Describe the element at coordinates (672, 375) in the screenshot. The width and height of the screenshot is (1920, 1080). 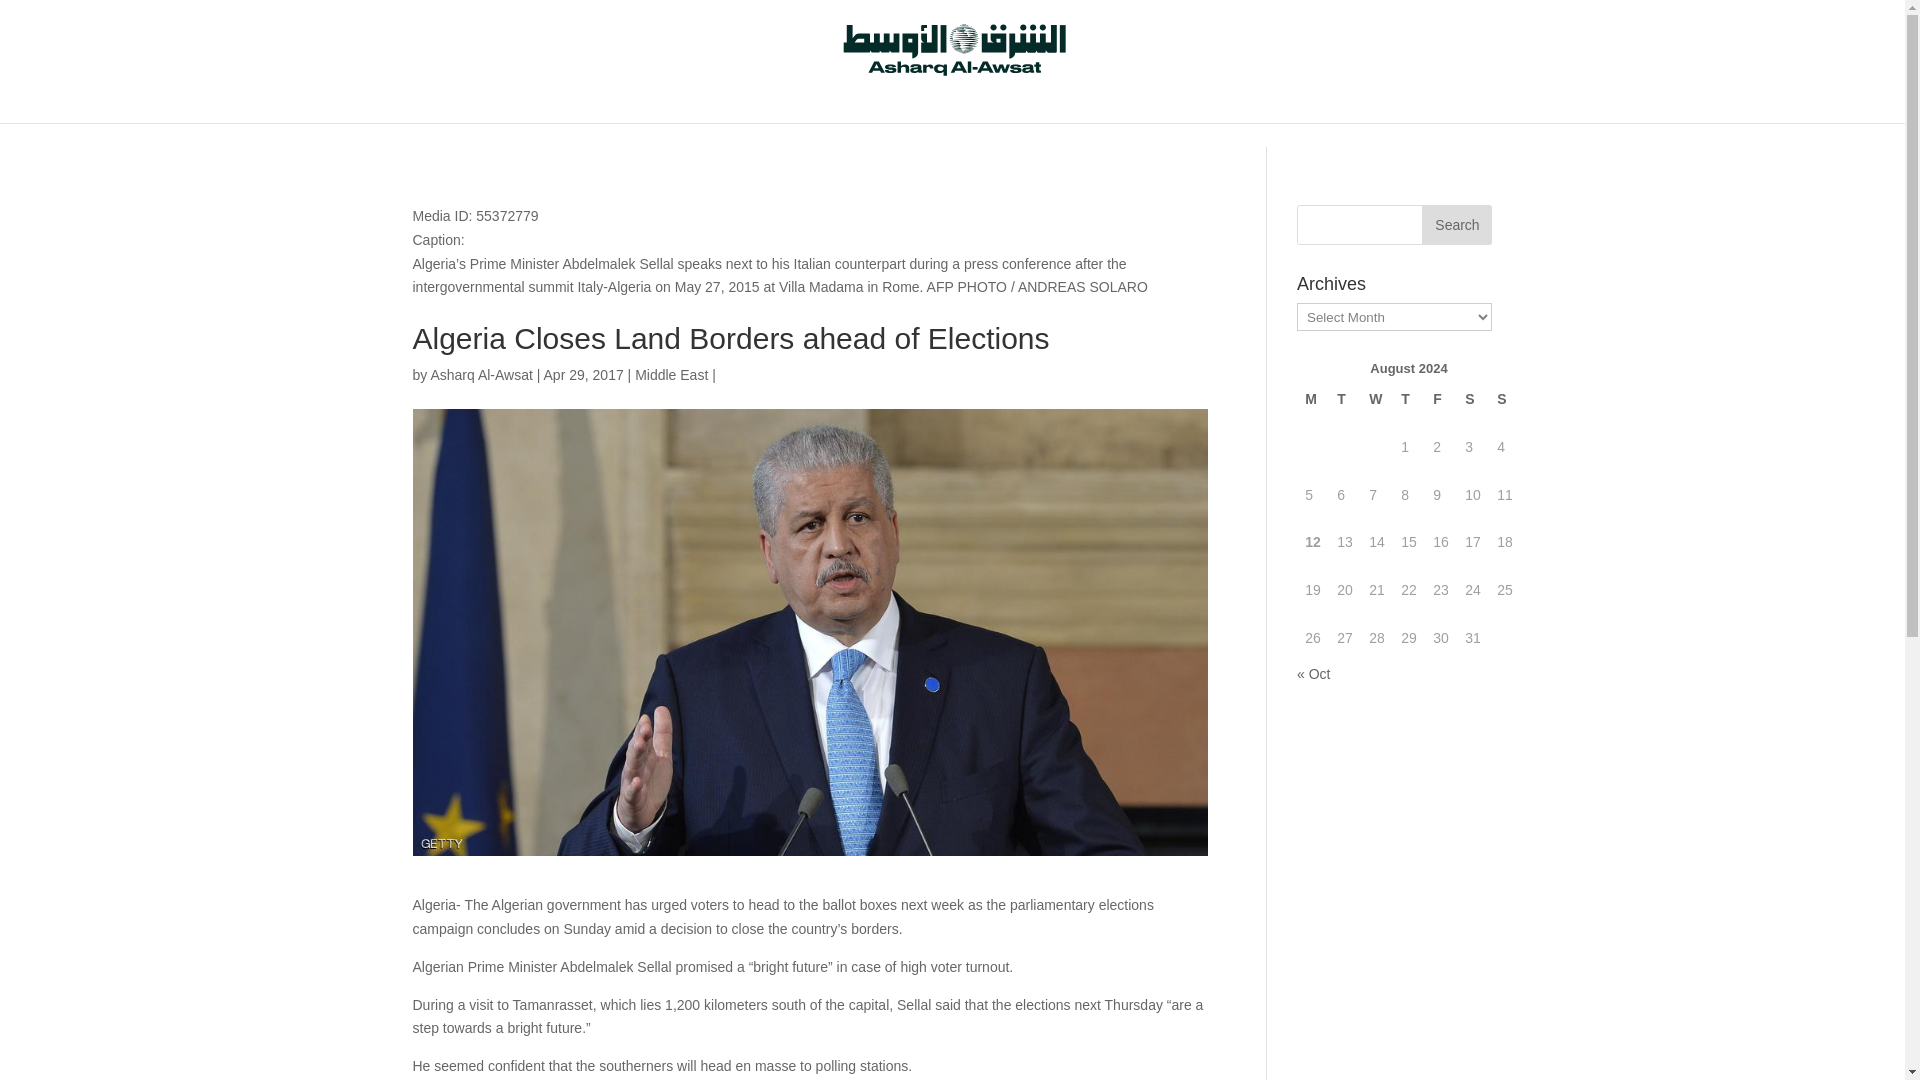
I see `Middle East` at that location.